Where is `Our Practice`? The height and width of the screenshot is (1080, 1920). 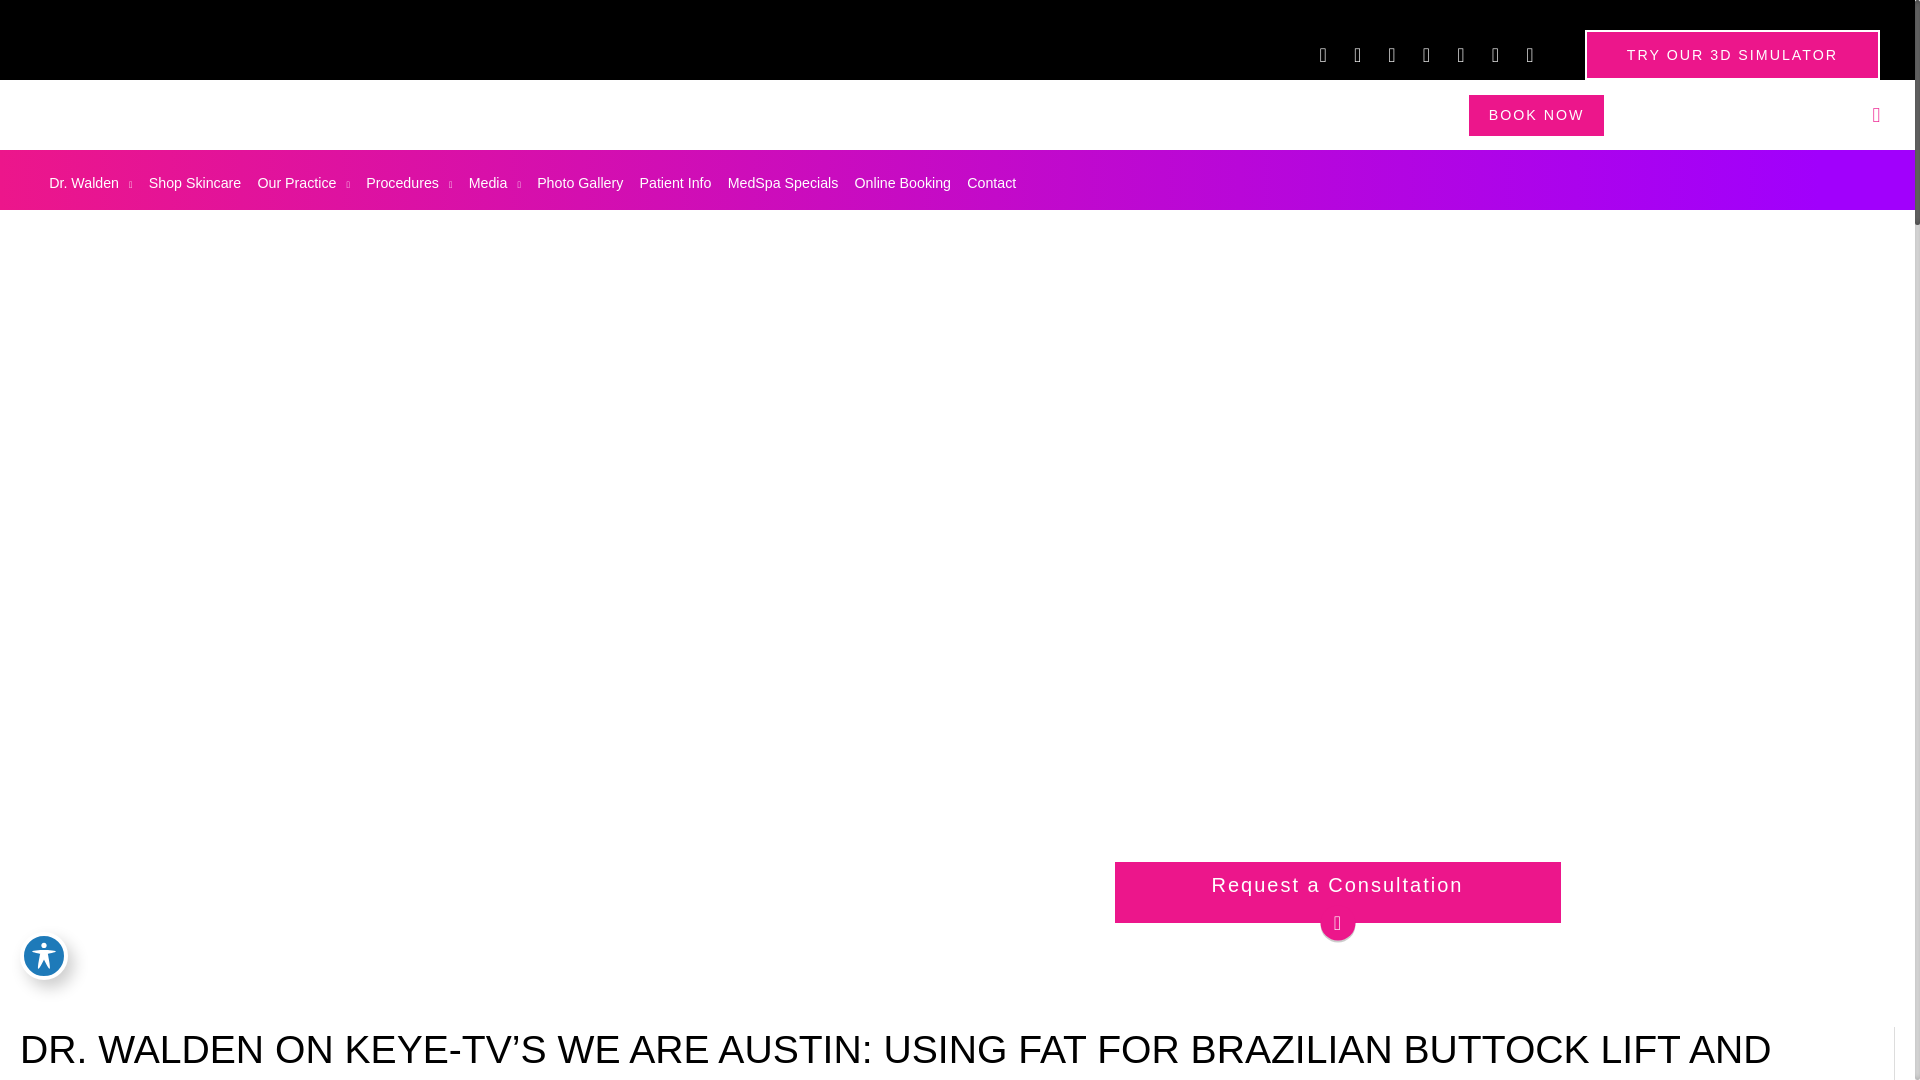 Our Practice is located at coordinates (297, 182).